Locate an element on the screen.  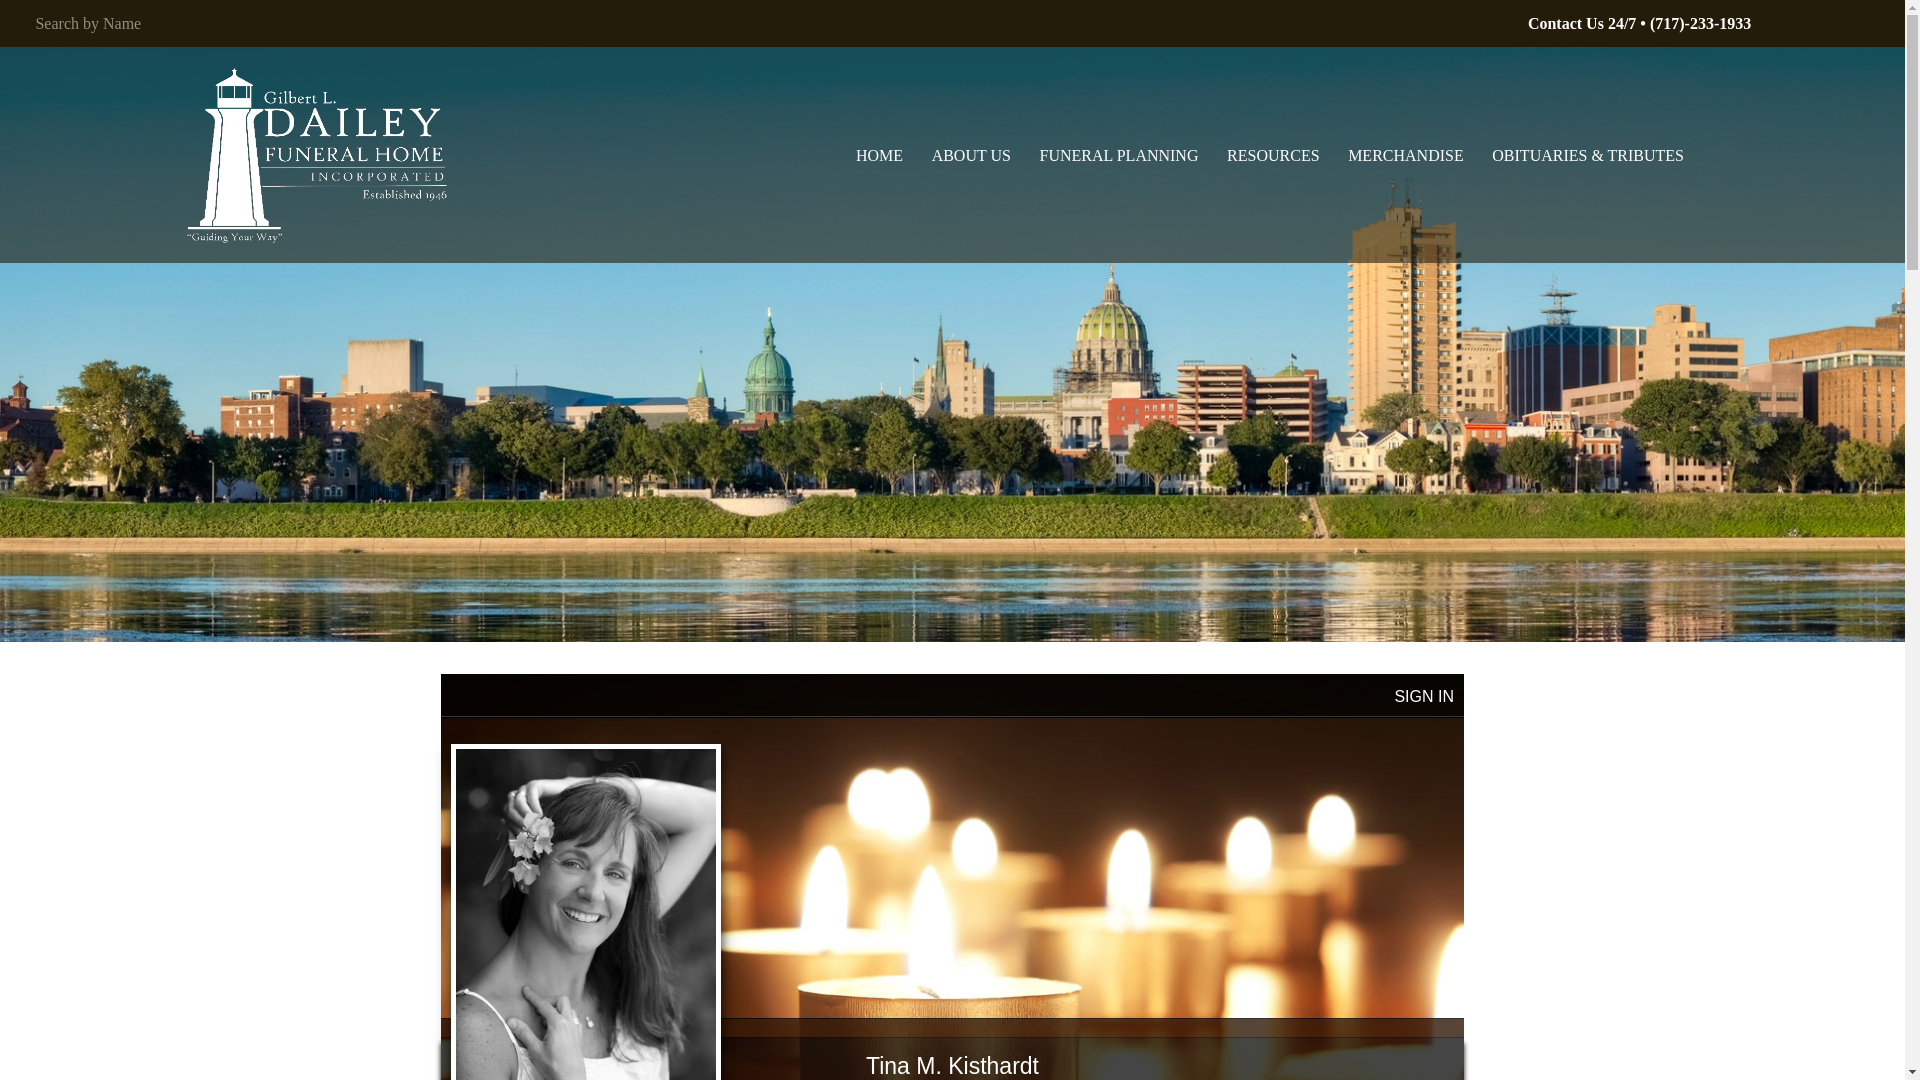
Contact Us is located at coordinates (1582, 24).